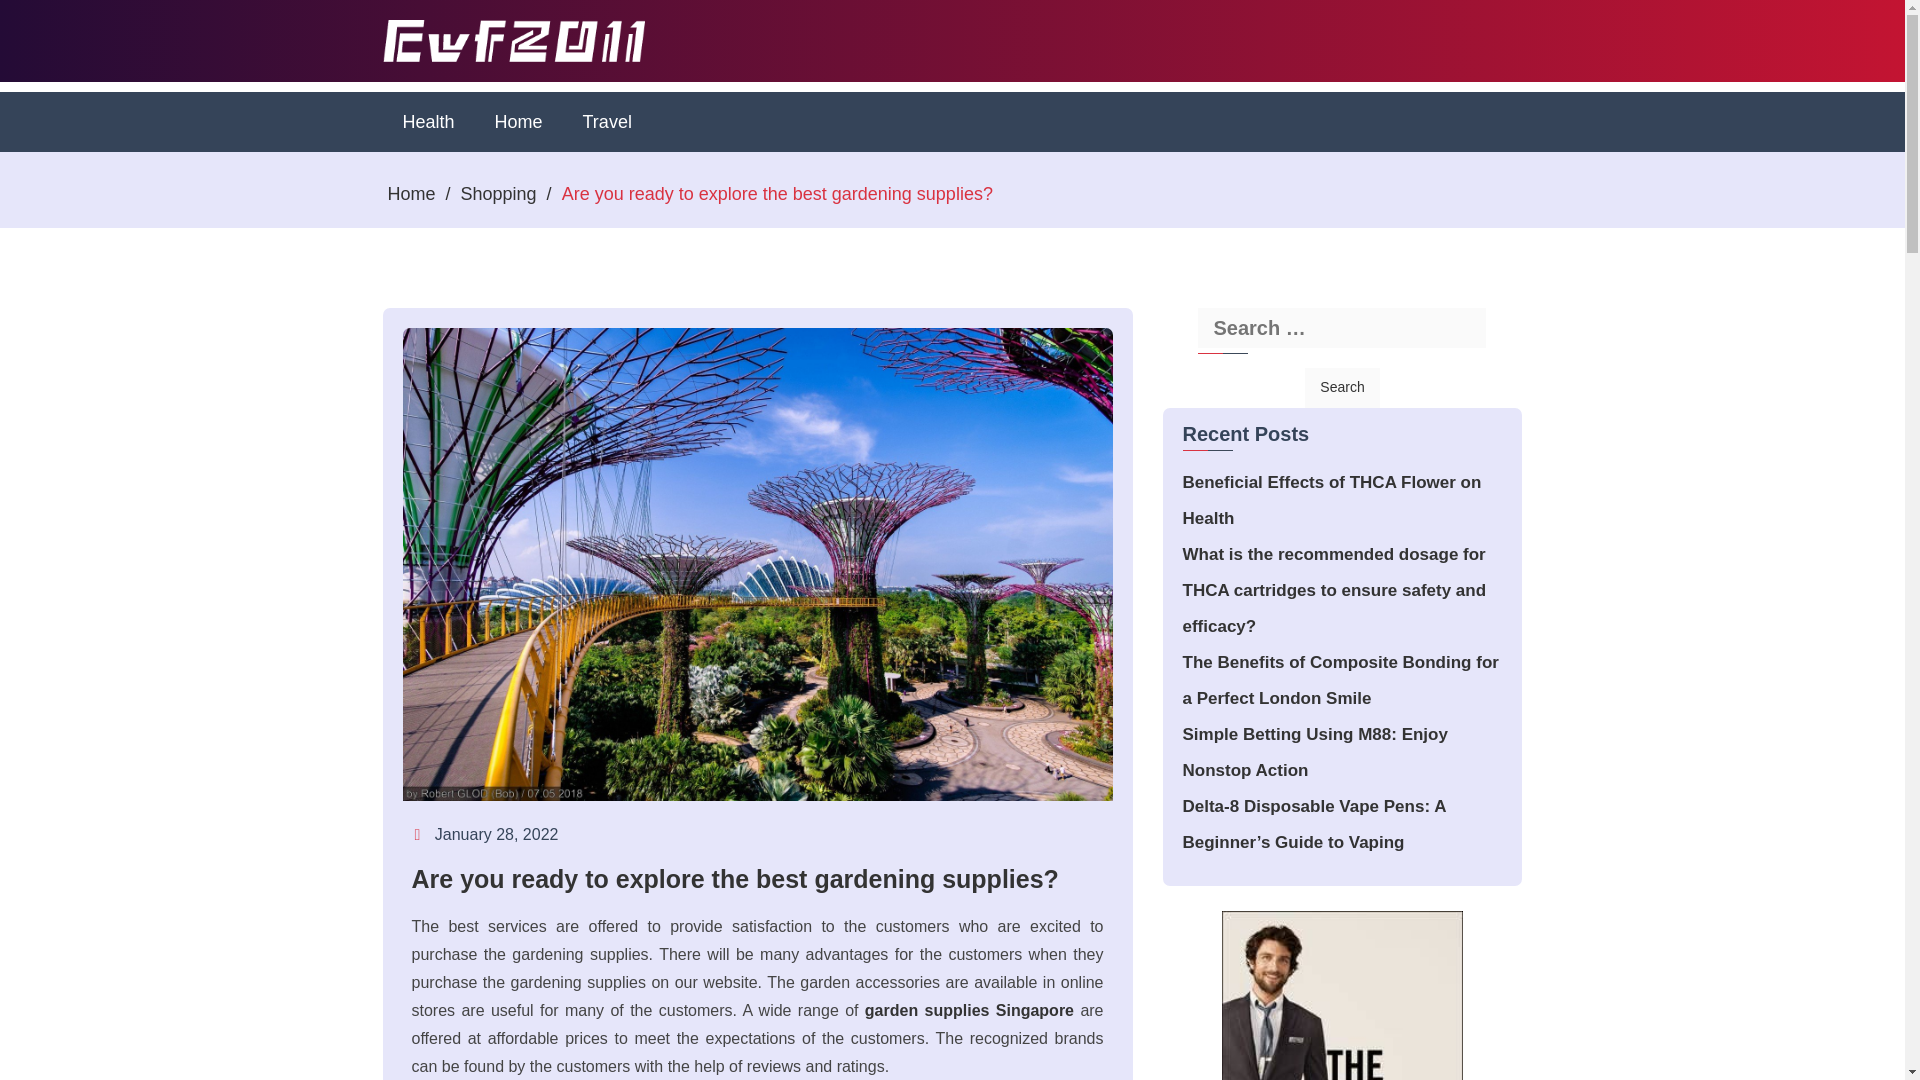  Describe the element at coordinates (1314, 752) in the screenshot. I see `Simple Betting Using M88: Enjoy Nonstop Action` at that location.